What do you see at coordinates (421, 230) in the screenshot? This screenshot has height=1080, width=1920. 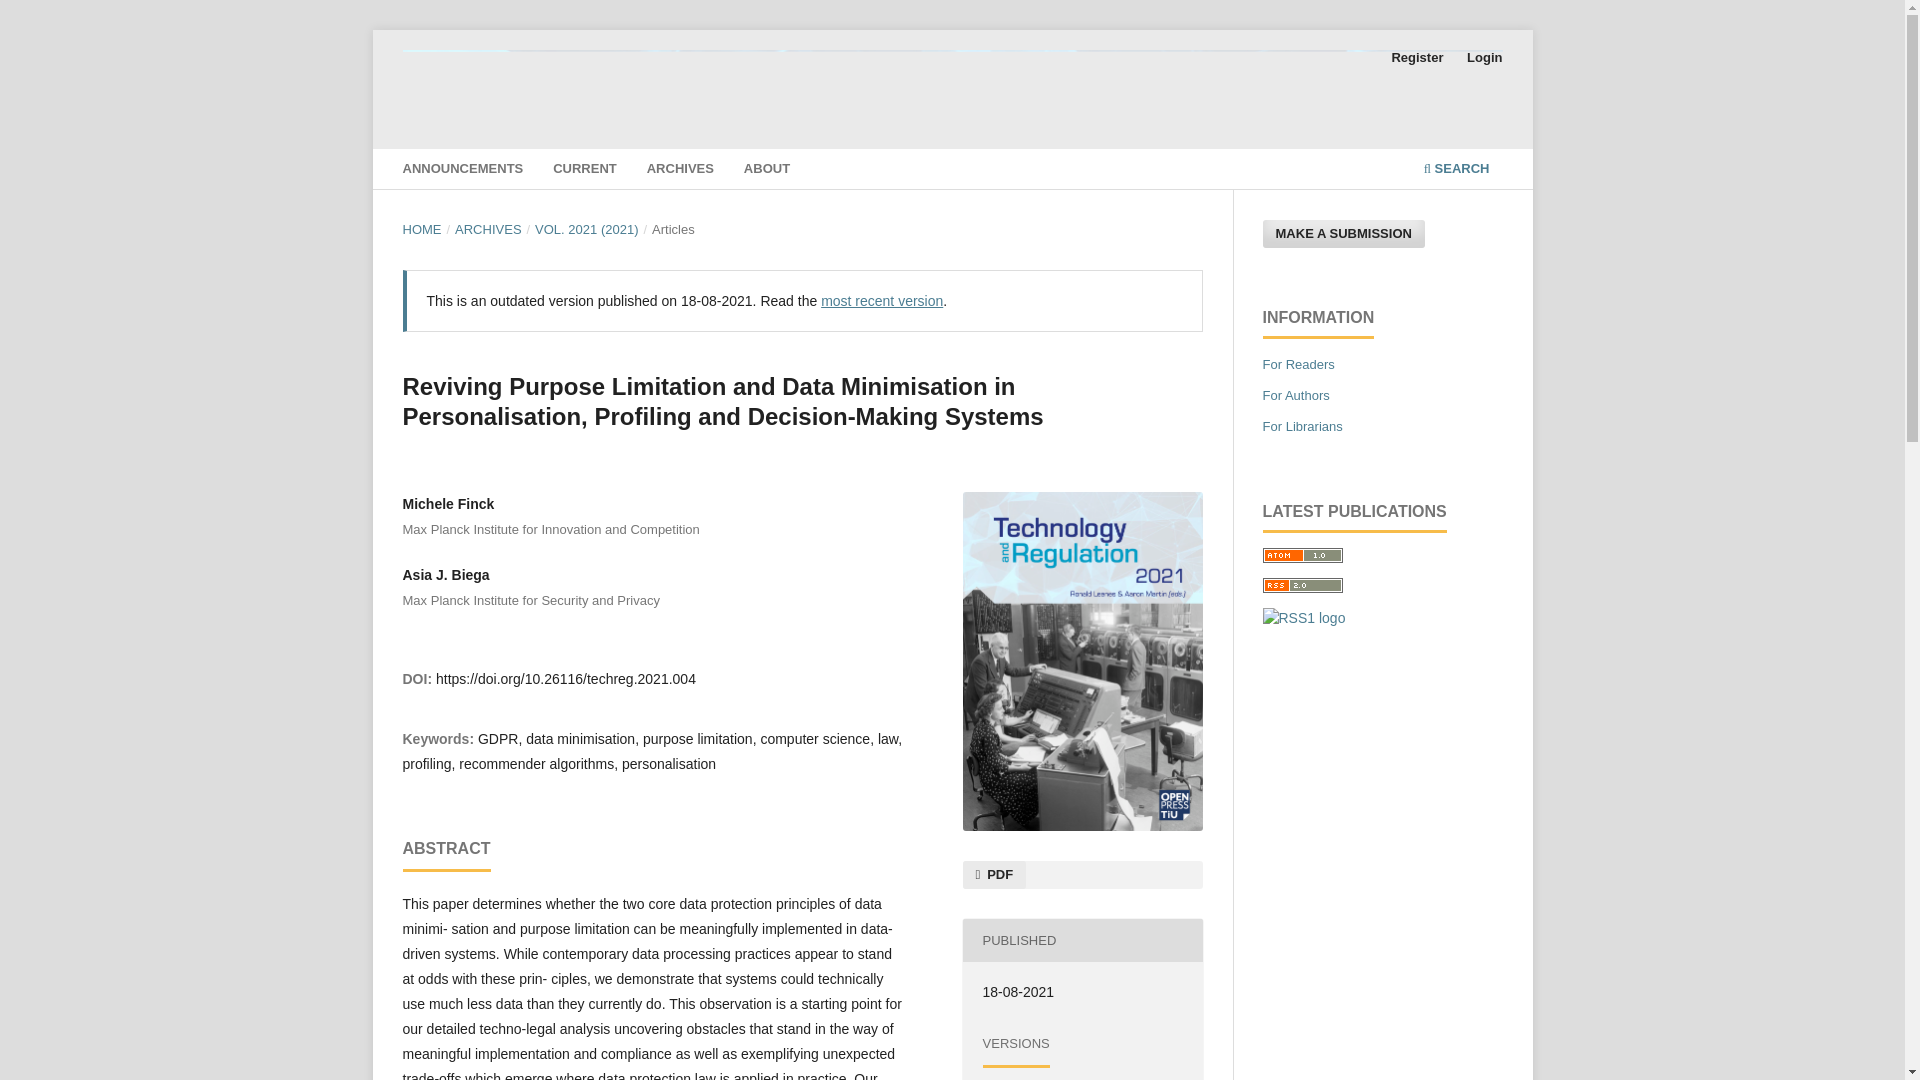 I see `HOME` at bounding box center [421, 230].